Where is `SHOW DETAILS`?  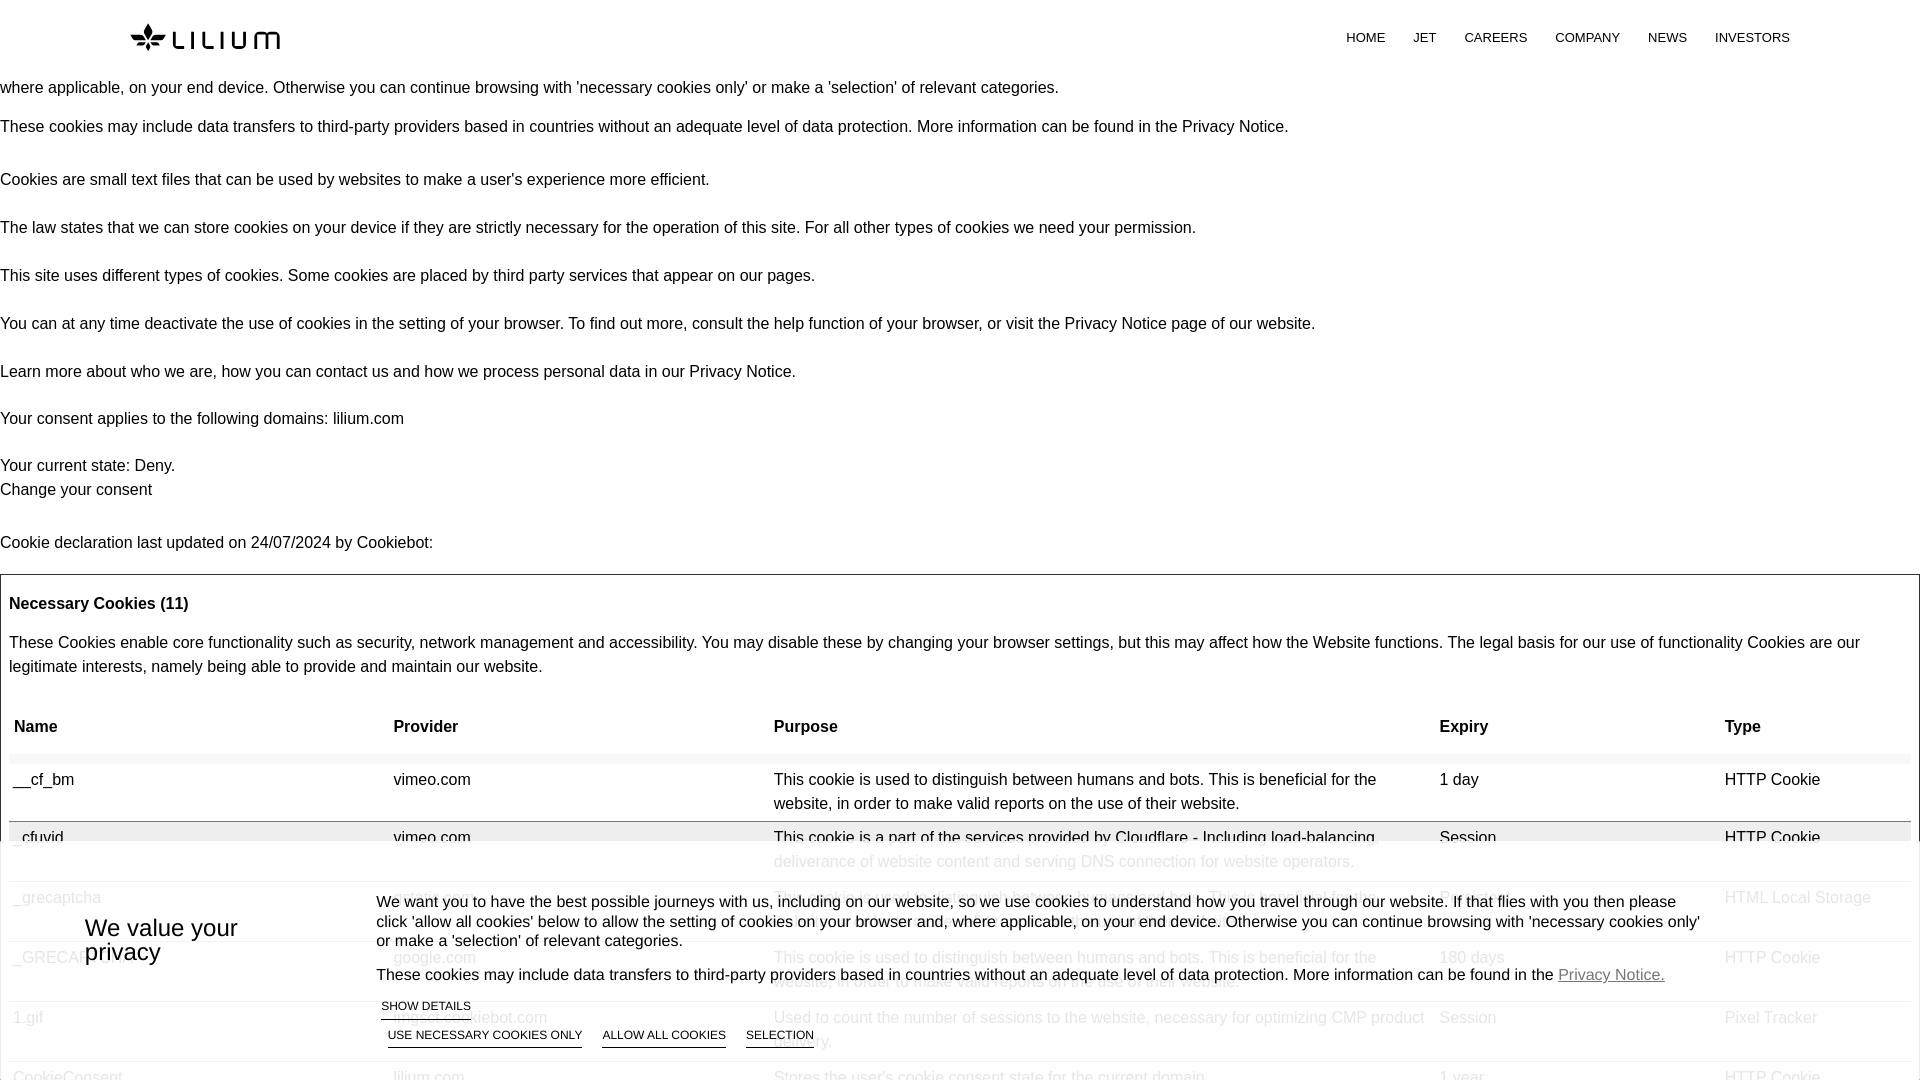
SHOW DETAILS is located at coordinates (425, 1008).